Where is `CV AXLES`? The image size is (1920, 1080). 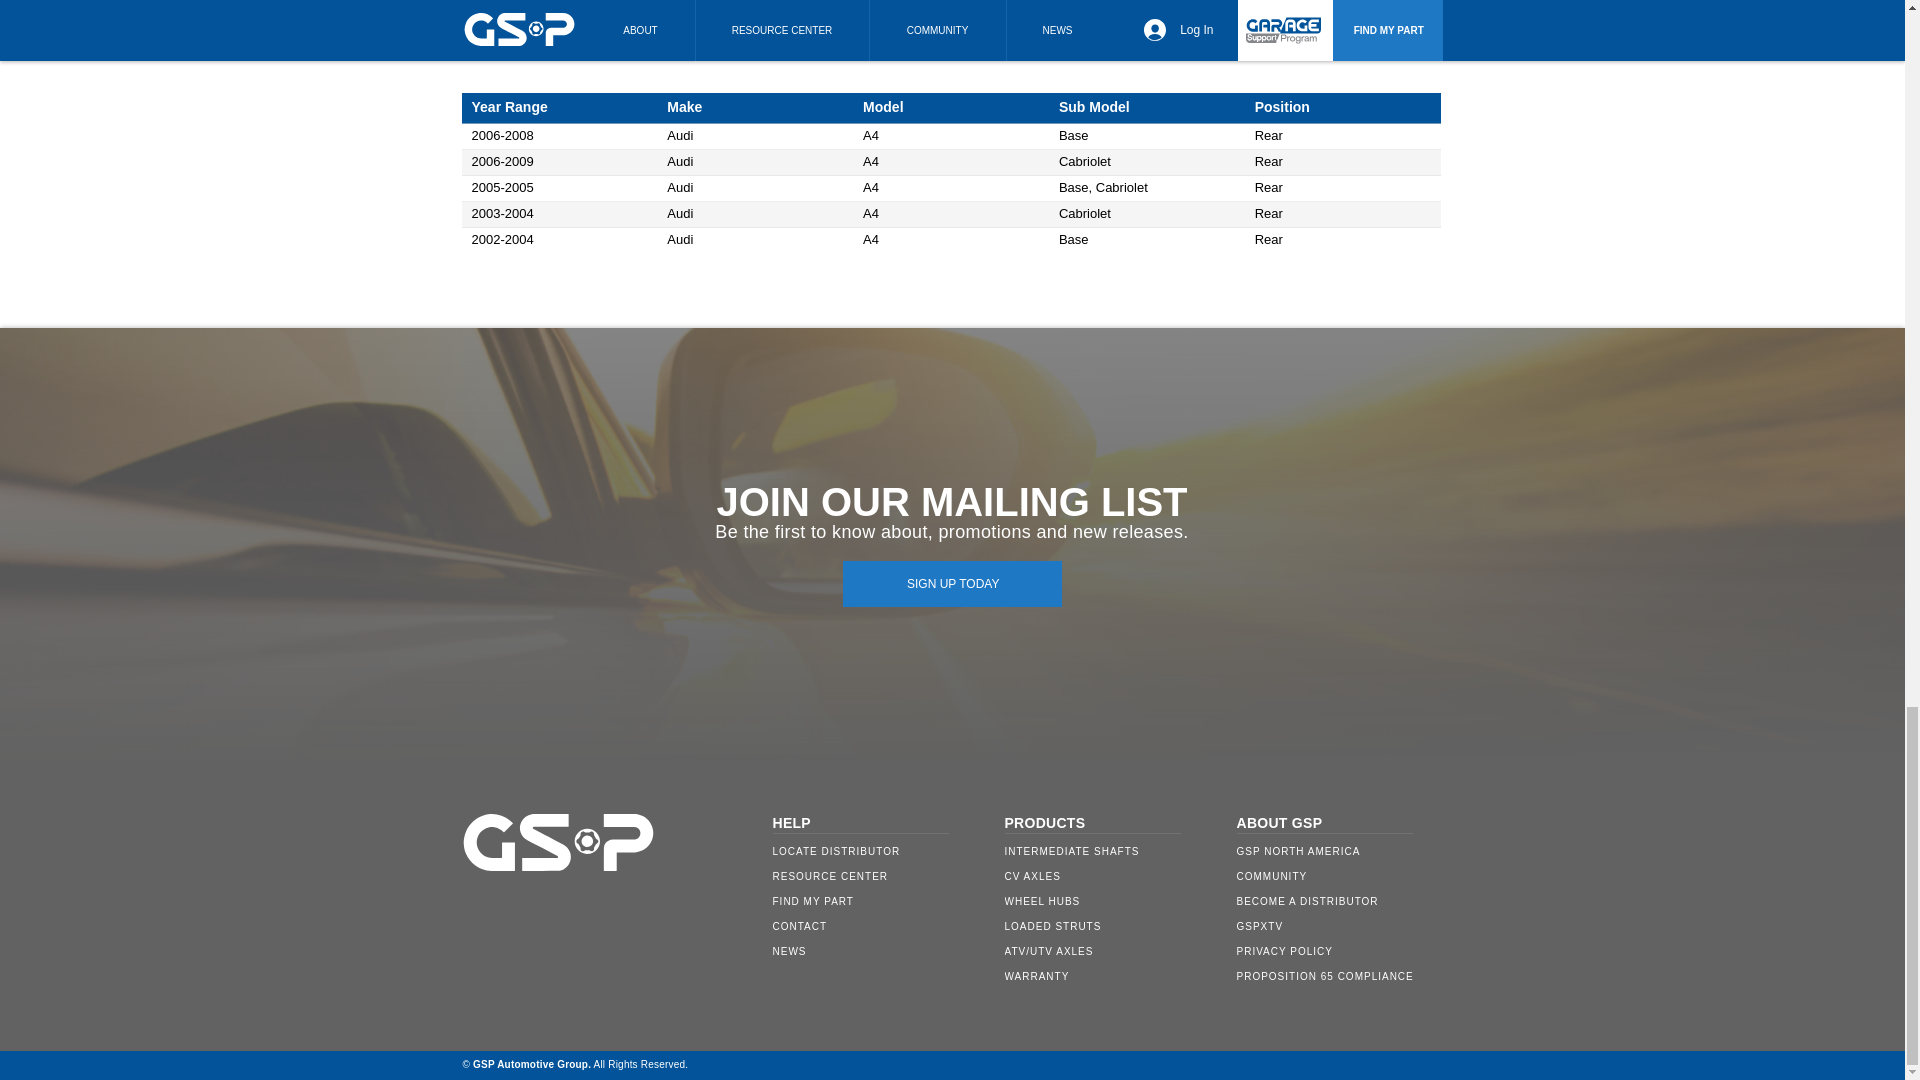 CV AXLES is located at coordinates (1106, 876).